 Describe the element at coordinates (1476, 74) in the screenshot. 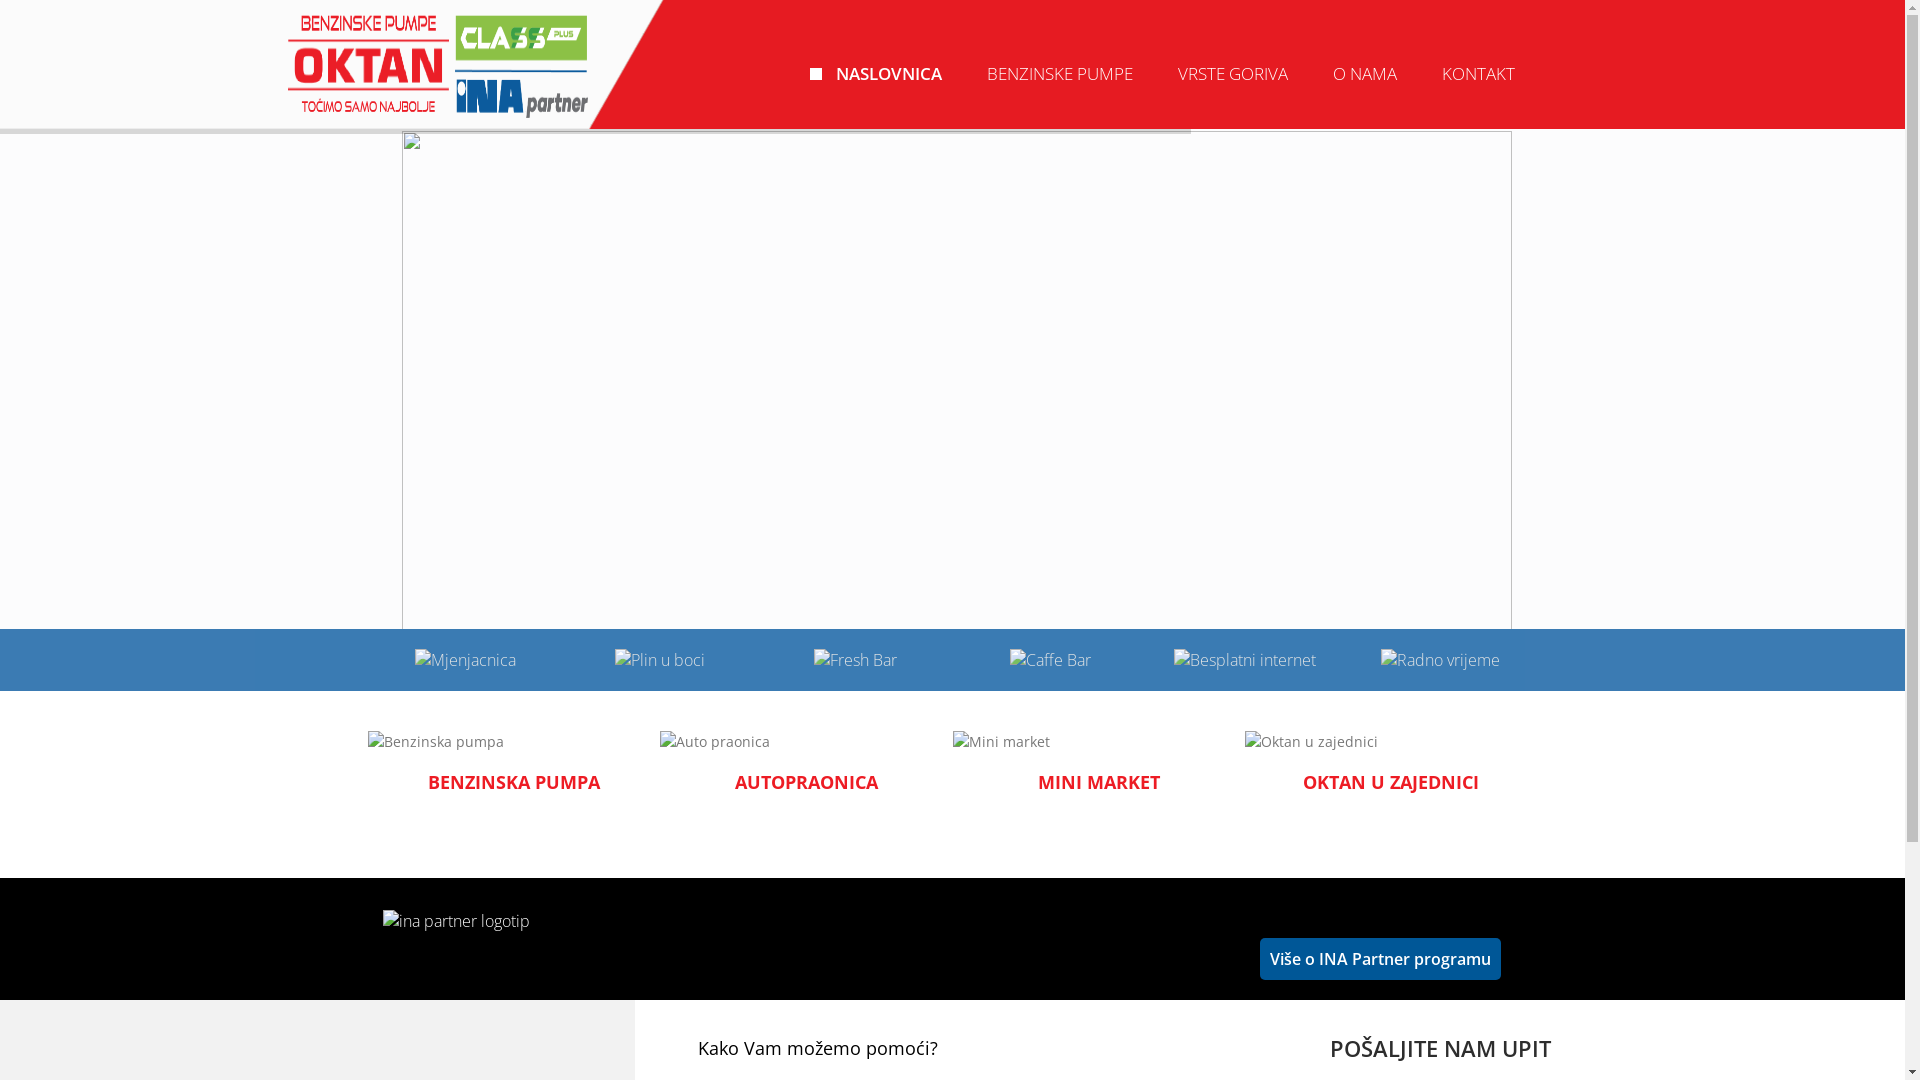

I see `KONTAKT` at that location.